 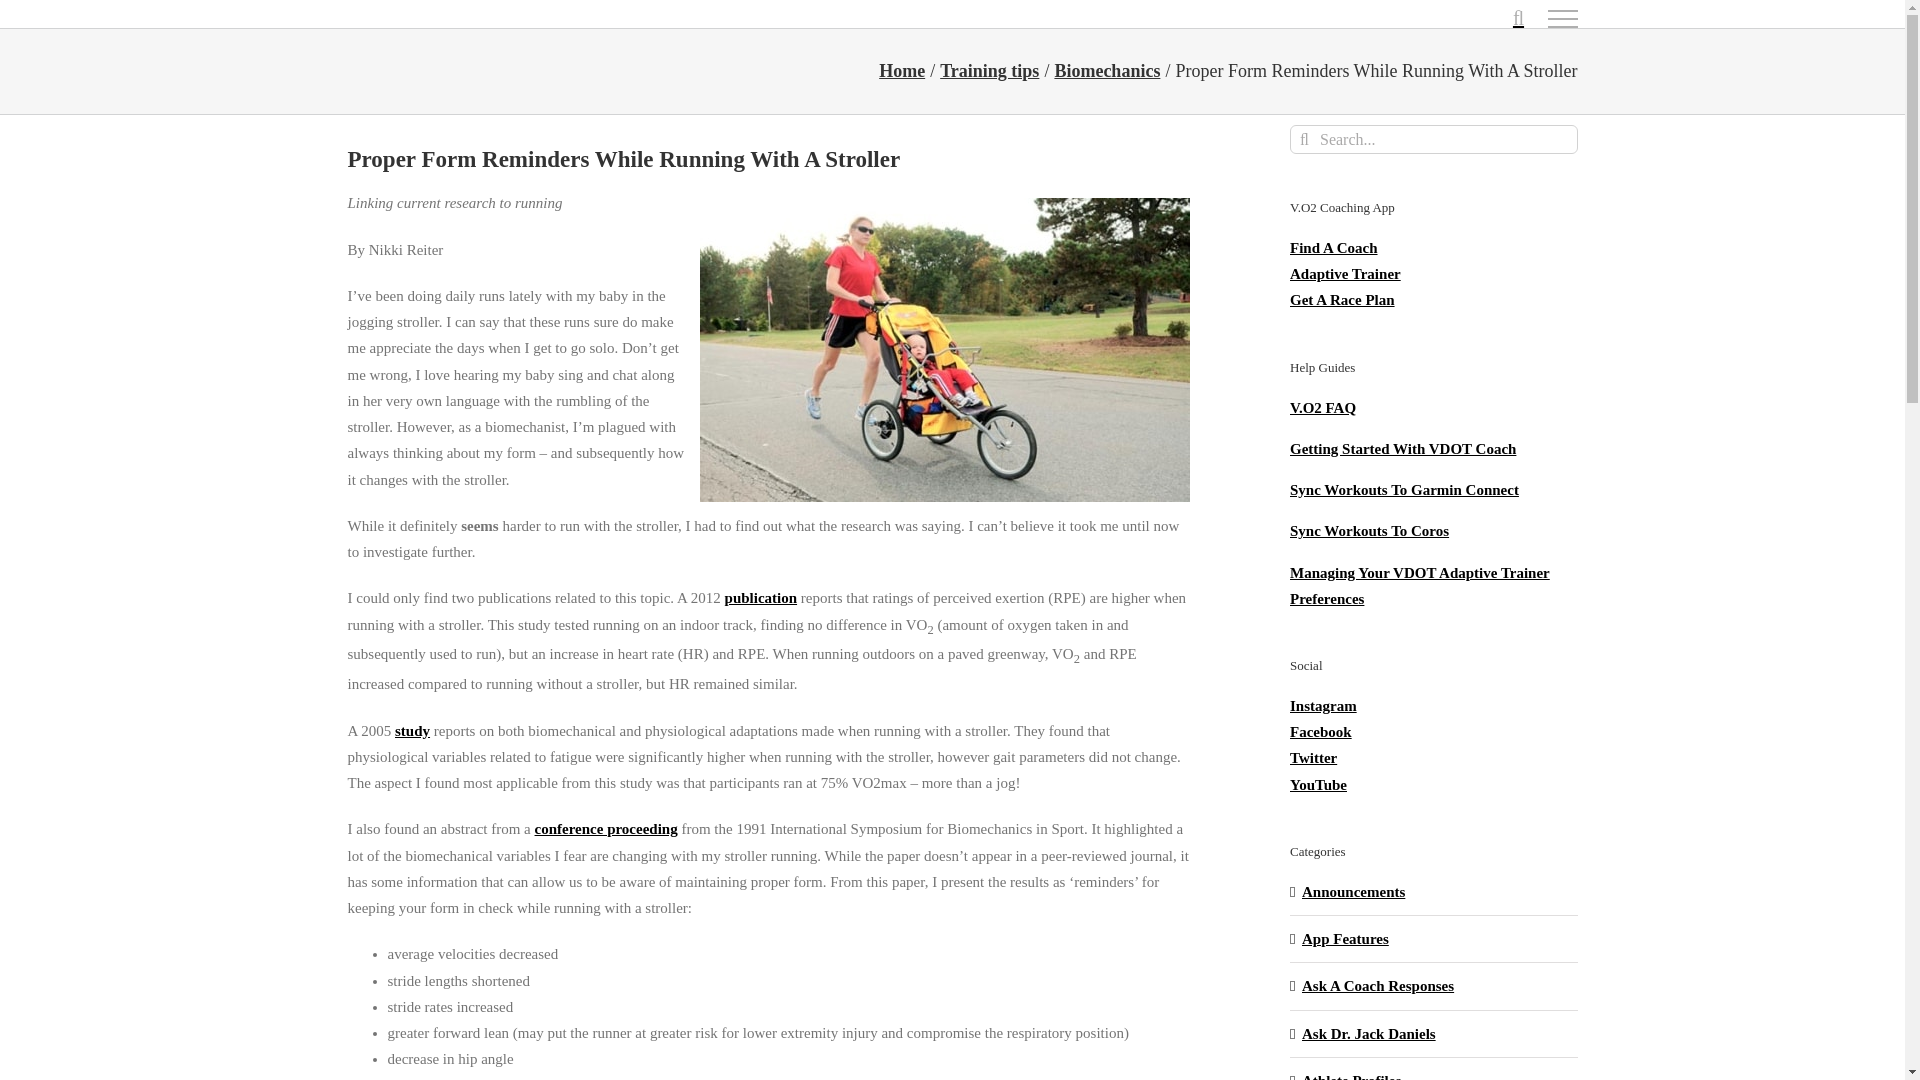 What do you see at coordinates (989, 70) in the screenshot?
I see `Training tips` at bounding box center [989, 70].